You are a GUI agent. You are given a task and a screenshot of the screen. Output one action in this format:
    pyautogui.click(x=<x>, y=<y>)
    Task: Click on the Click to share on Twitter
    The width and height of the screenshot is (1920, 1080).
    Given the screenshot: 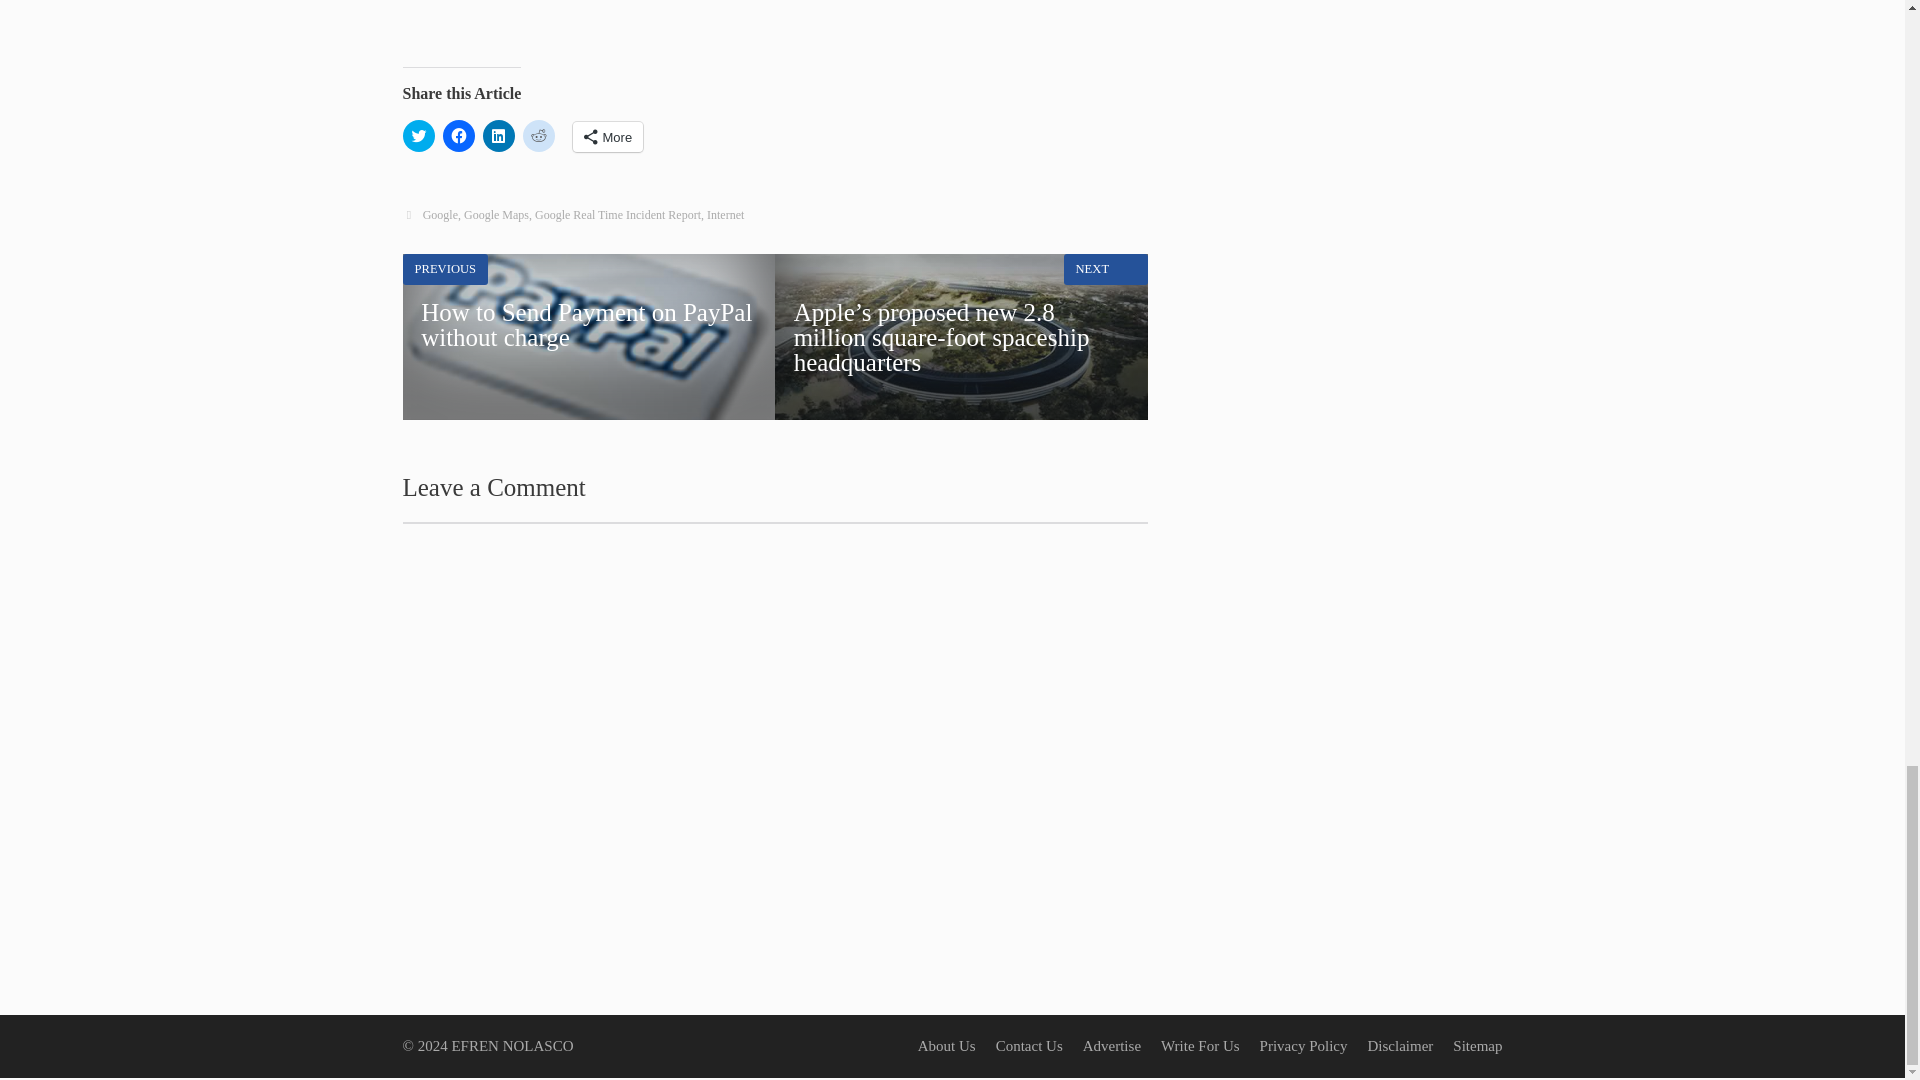 What is the action you would take?
    pyautogui.click(x=588, y=336)
    